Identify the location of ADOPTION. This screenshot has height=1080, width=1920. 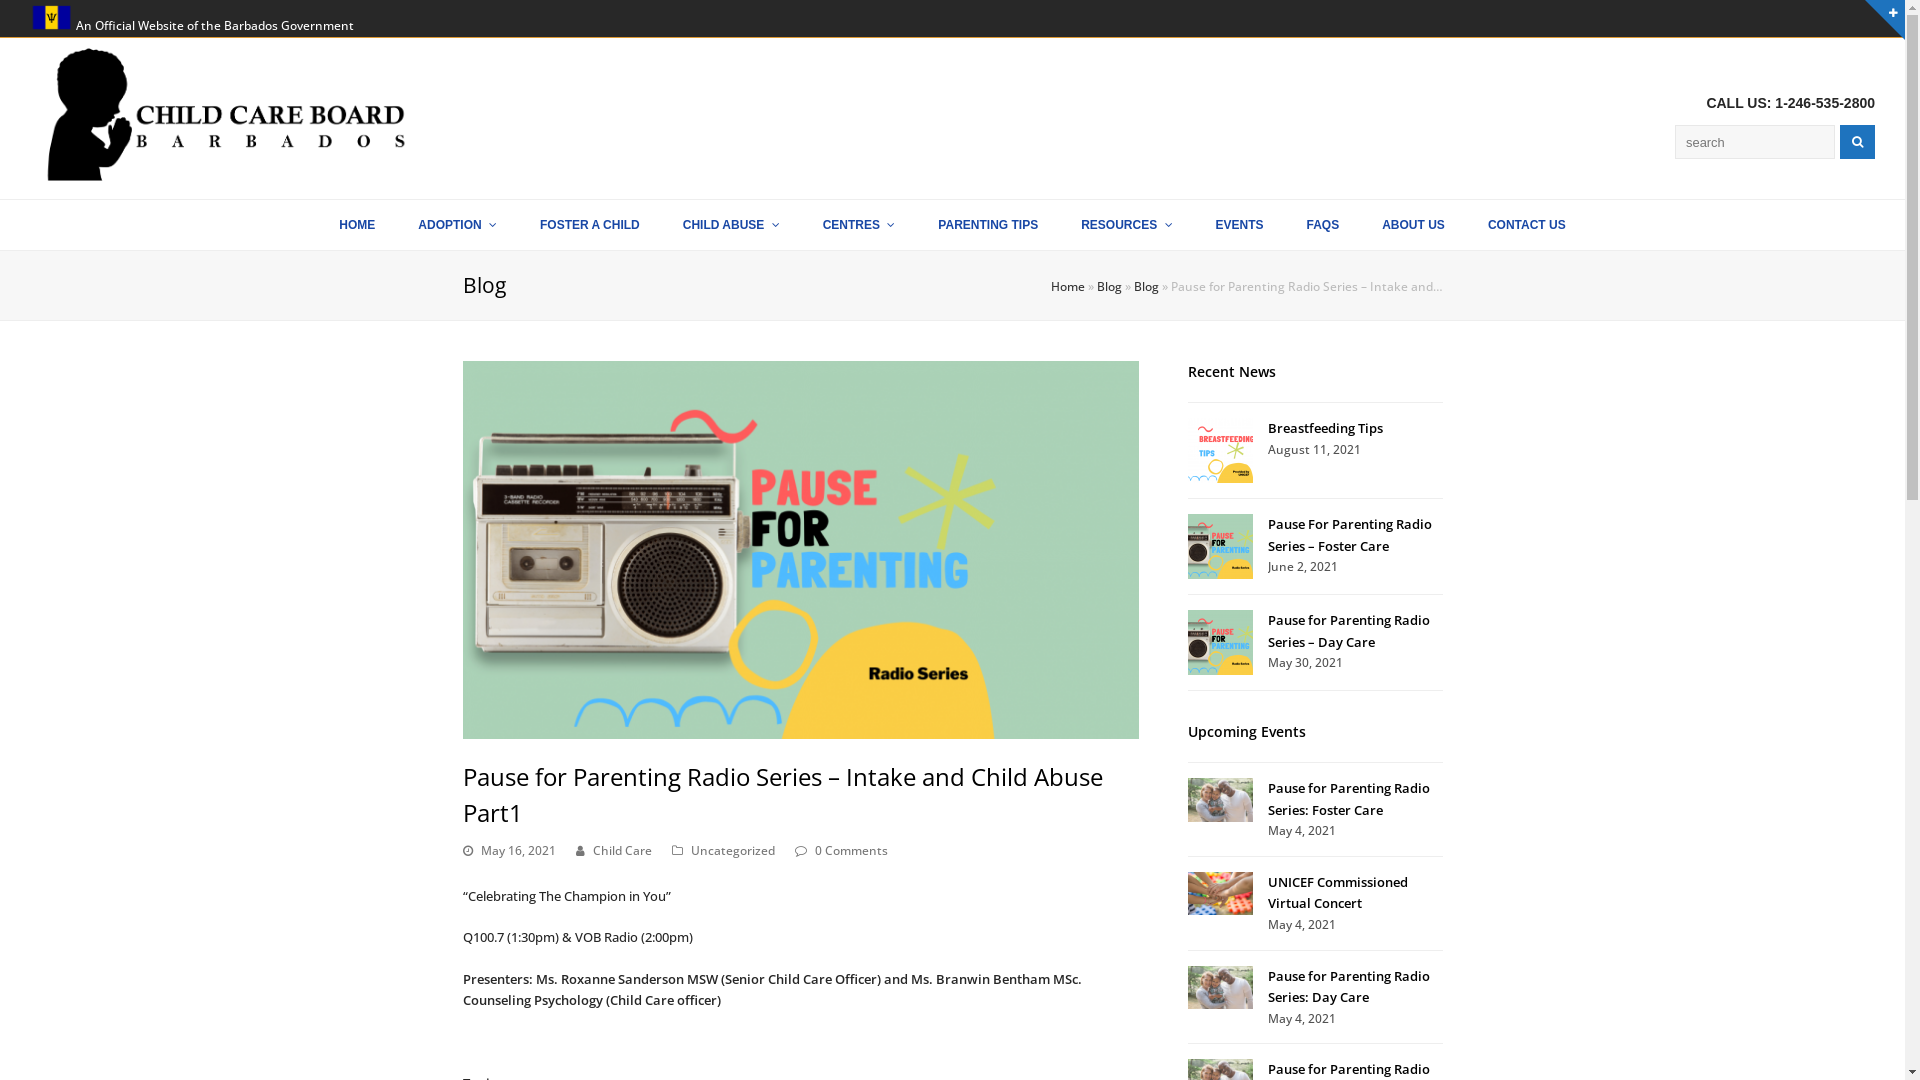
(458, 225).